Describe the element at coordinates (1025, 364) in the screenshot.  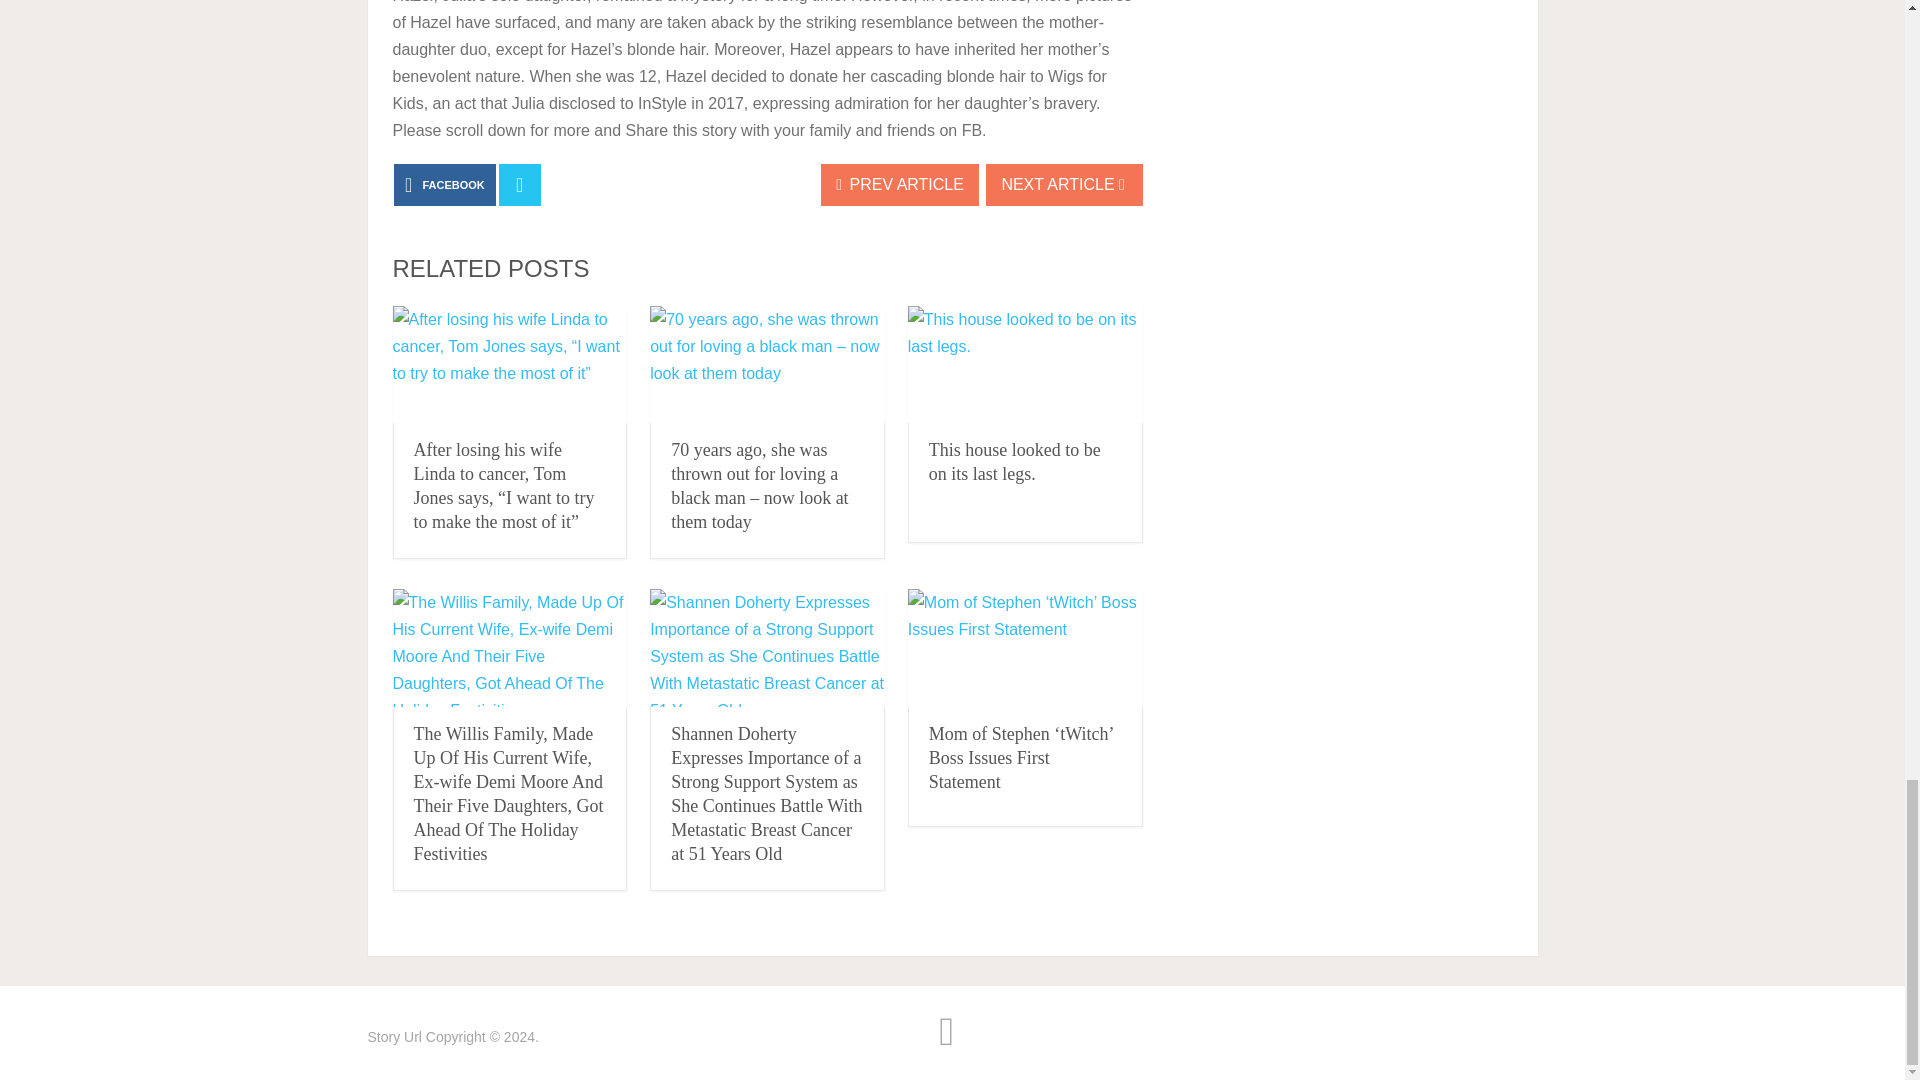
I see `This house looked to be on its last legs.` at that location.